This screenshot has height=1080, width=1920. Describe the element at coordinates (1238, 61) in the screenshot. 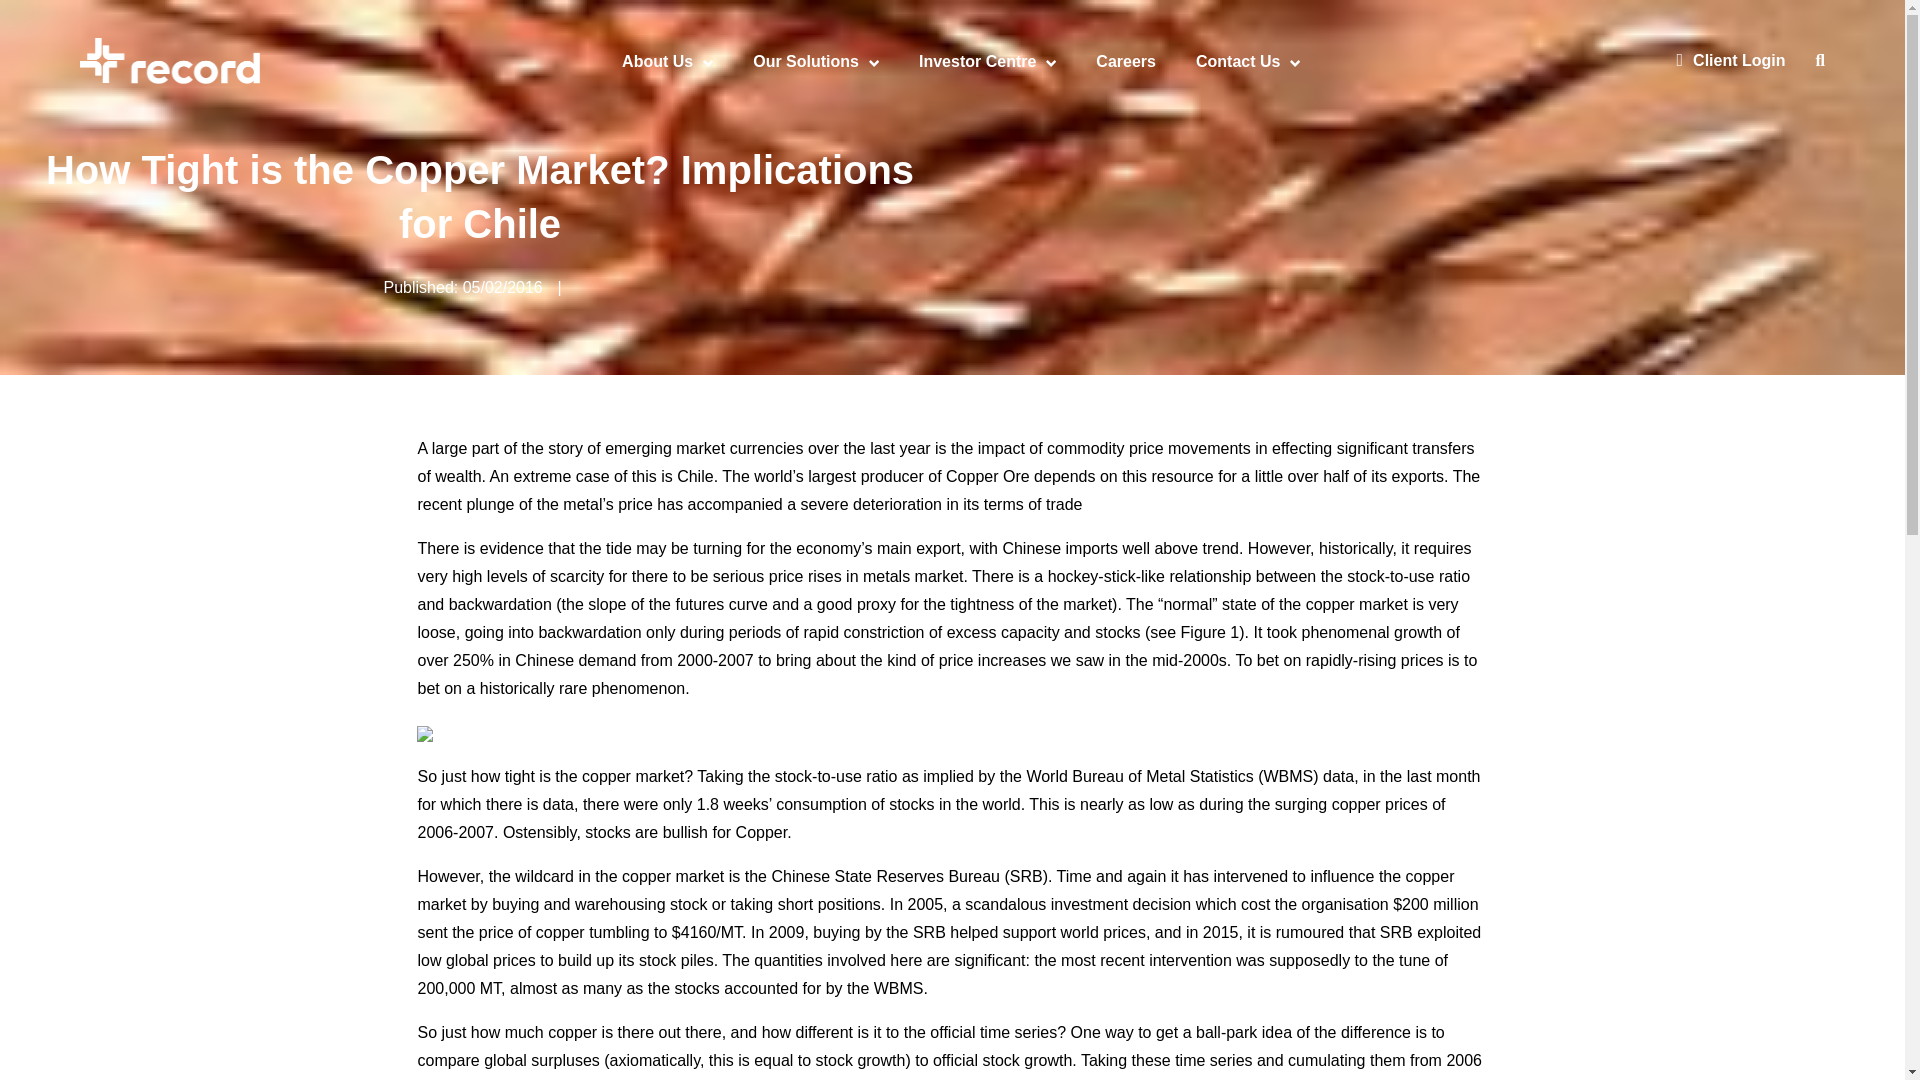

I see `Contact Us` at that location.